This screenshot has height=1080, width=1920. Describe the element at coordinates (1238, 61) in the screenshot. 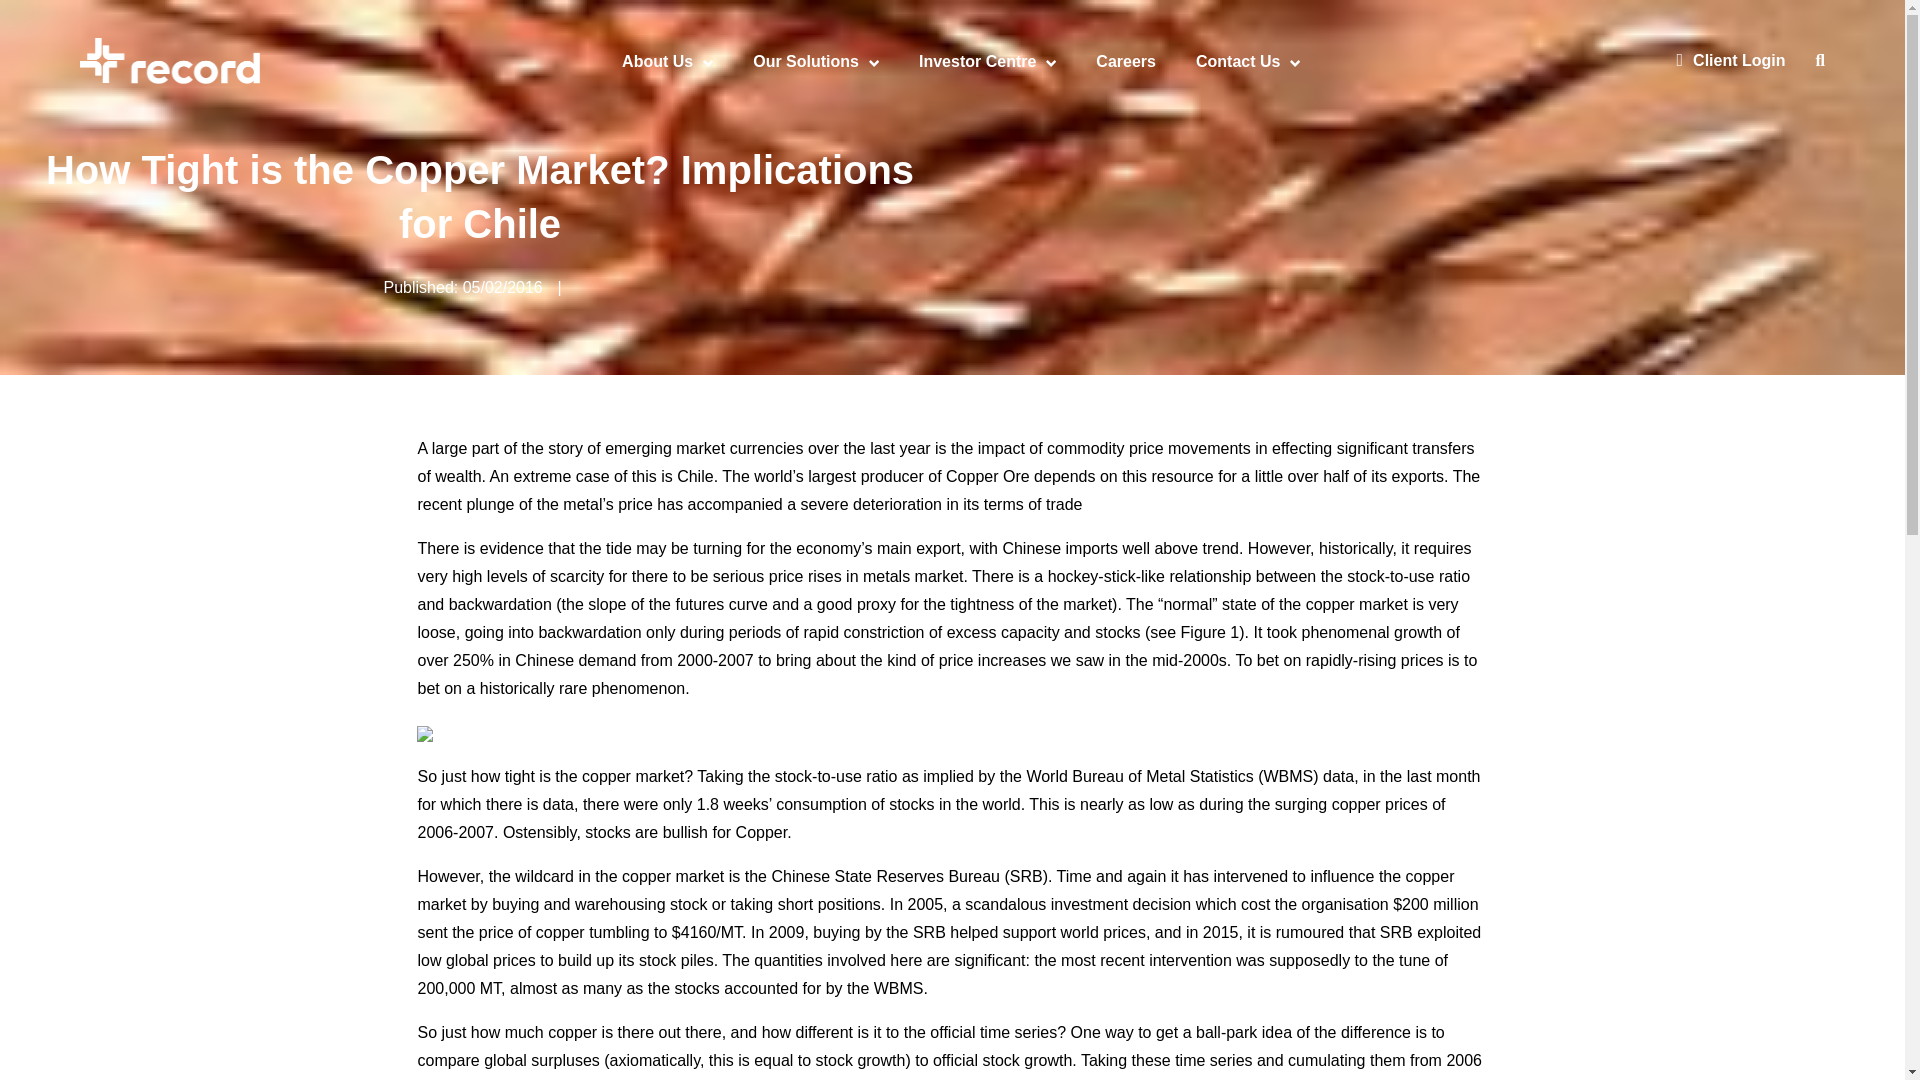

I see `Contact Us` at that location.